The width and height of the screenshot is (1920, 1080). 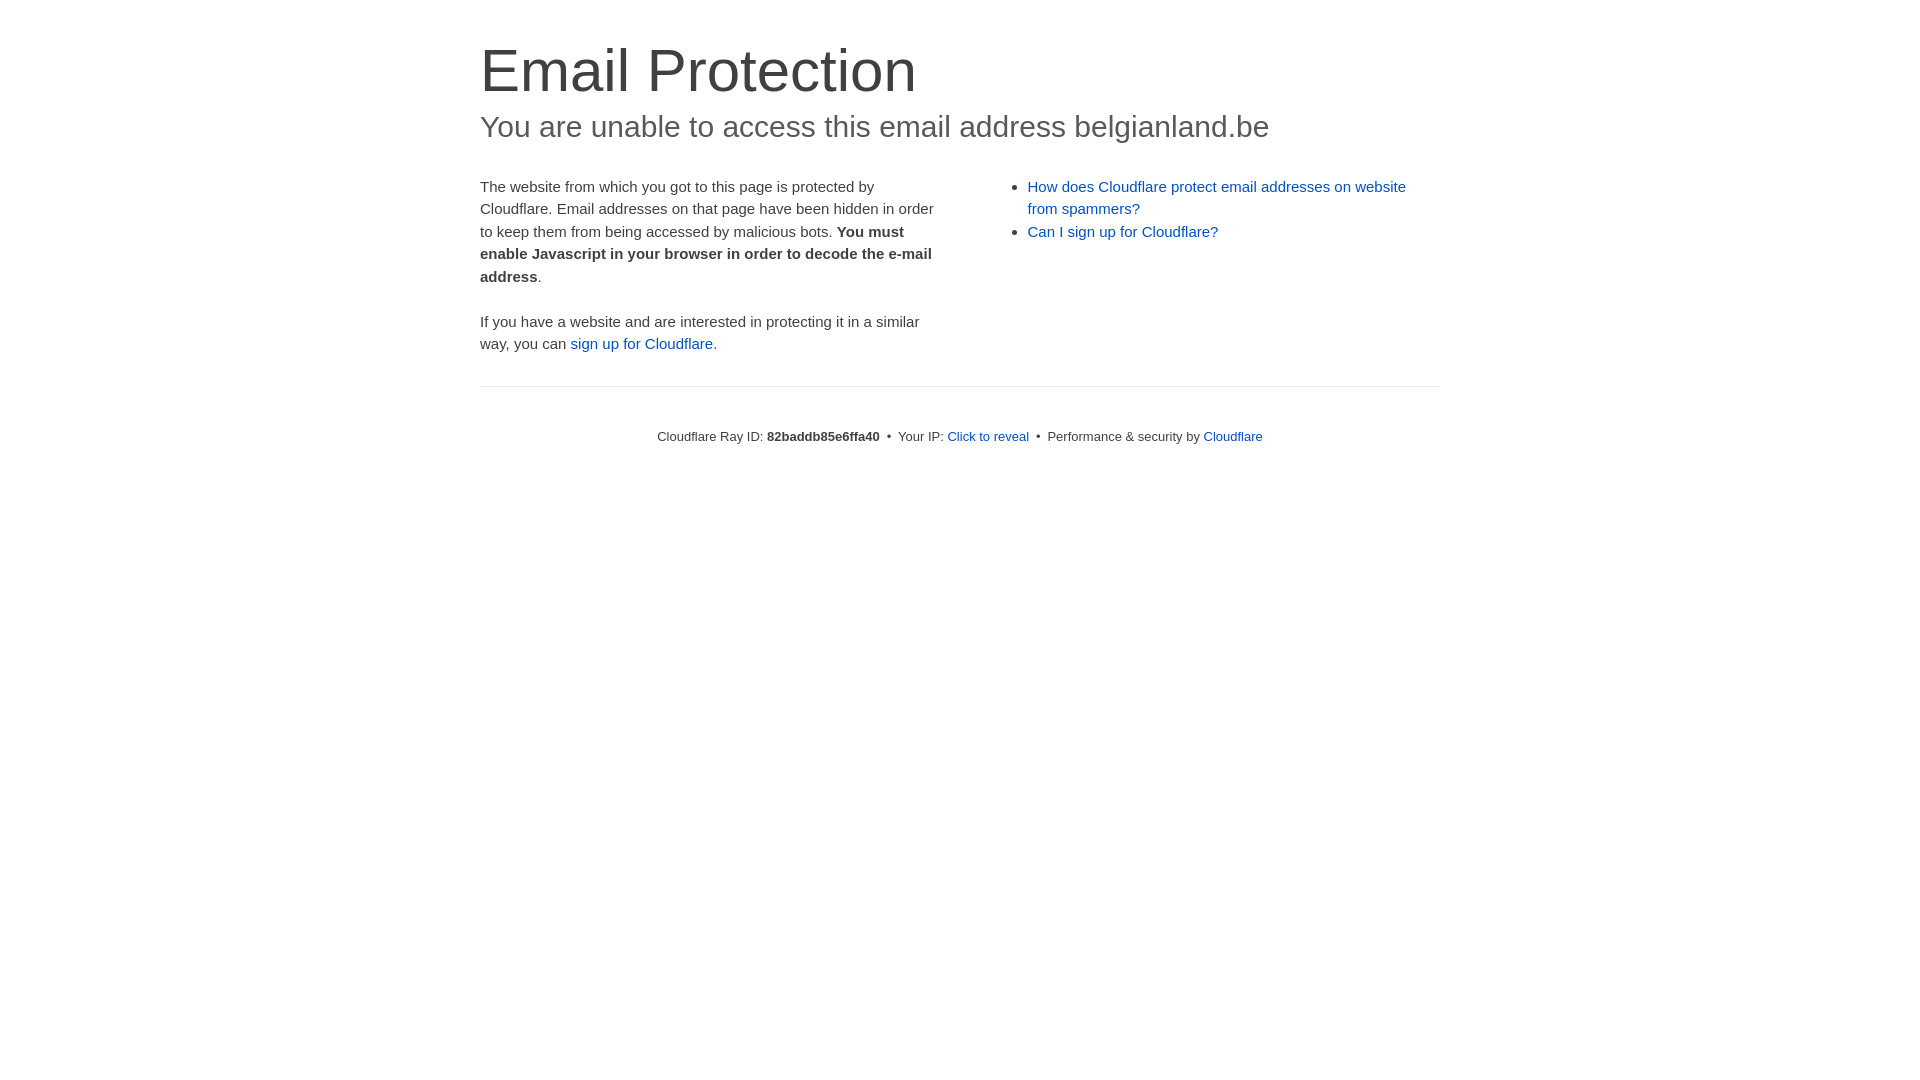 I want to click on Click to reveal, so click(x=988, y=436).